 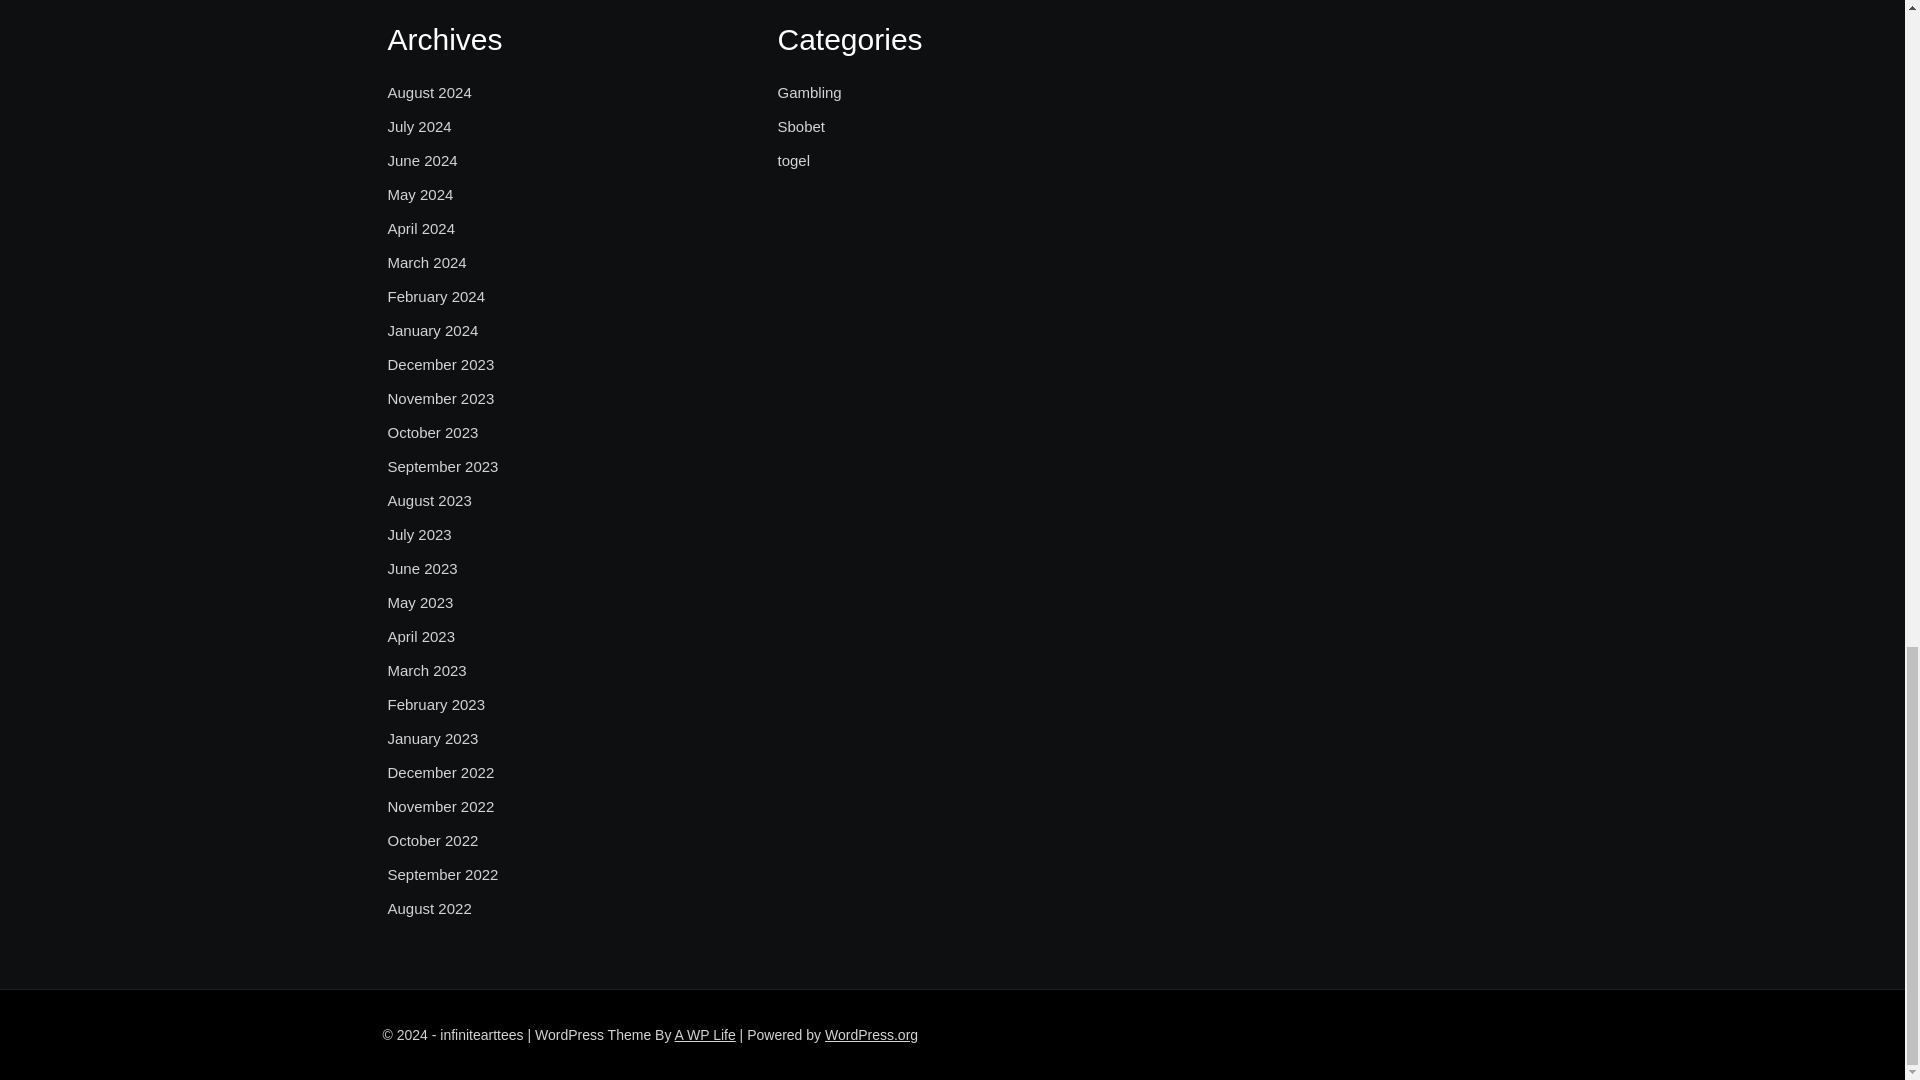 I want to click on March 2024, so click(x=426, y=262).